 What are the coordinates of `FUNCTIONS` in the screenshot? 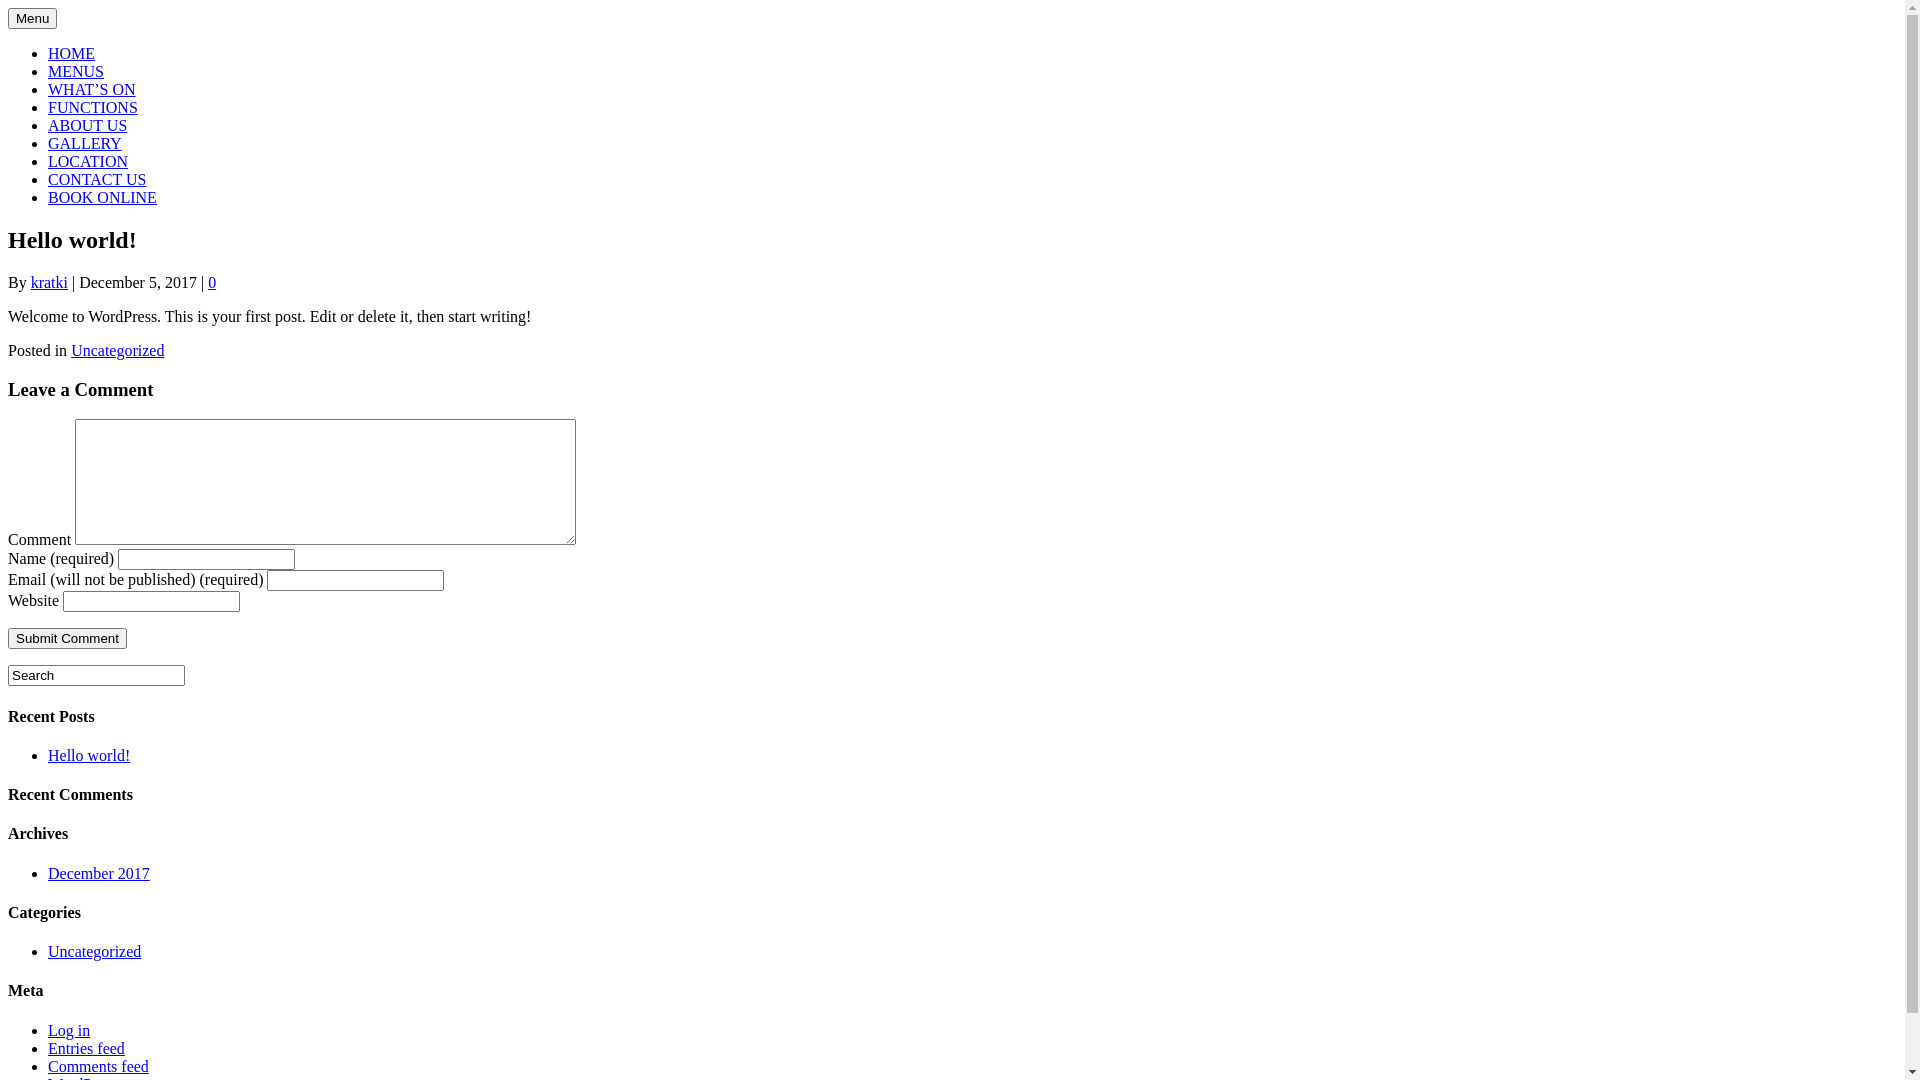 It's located at (93, 108).